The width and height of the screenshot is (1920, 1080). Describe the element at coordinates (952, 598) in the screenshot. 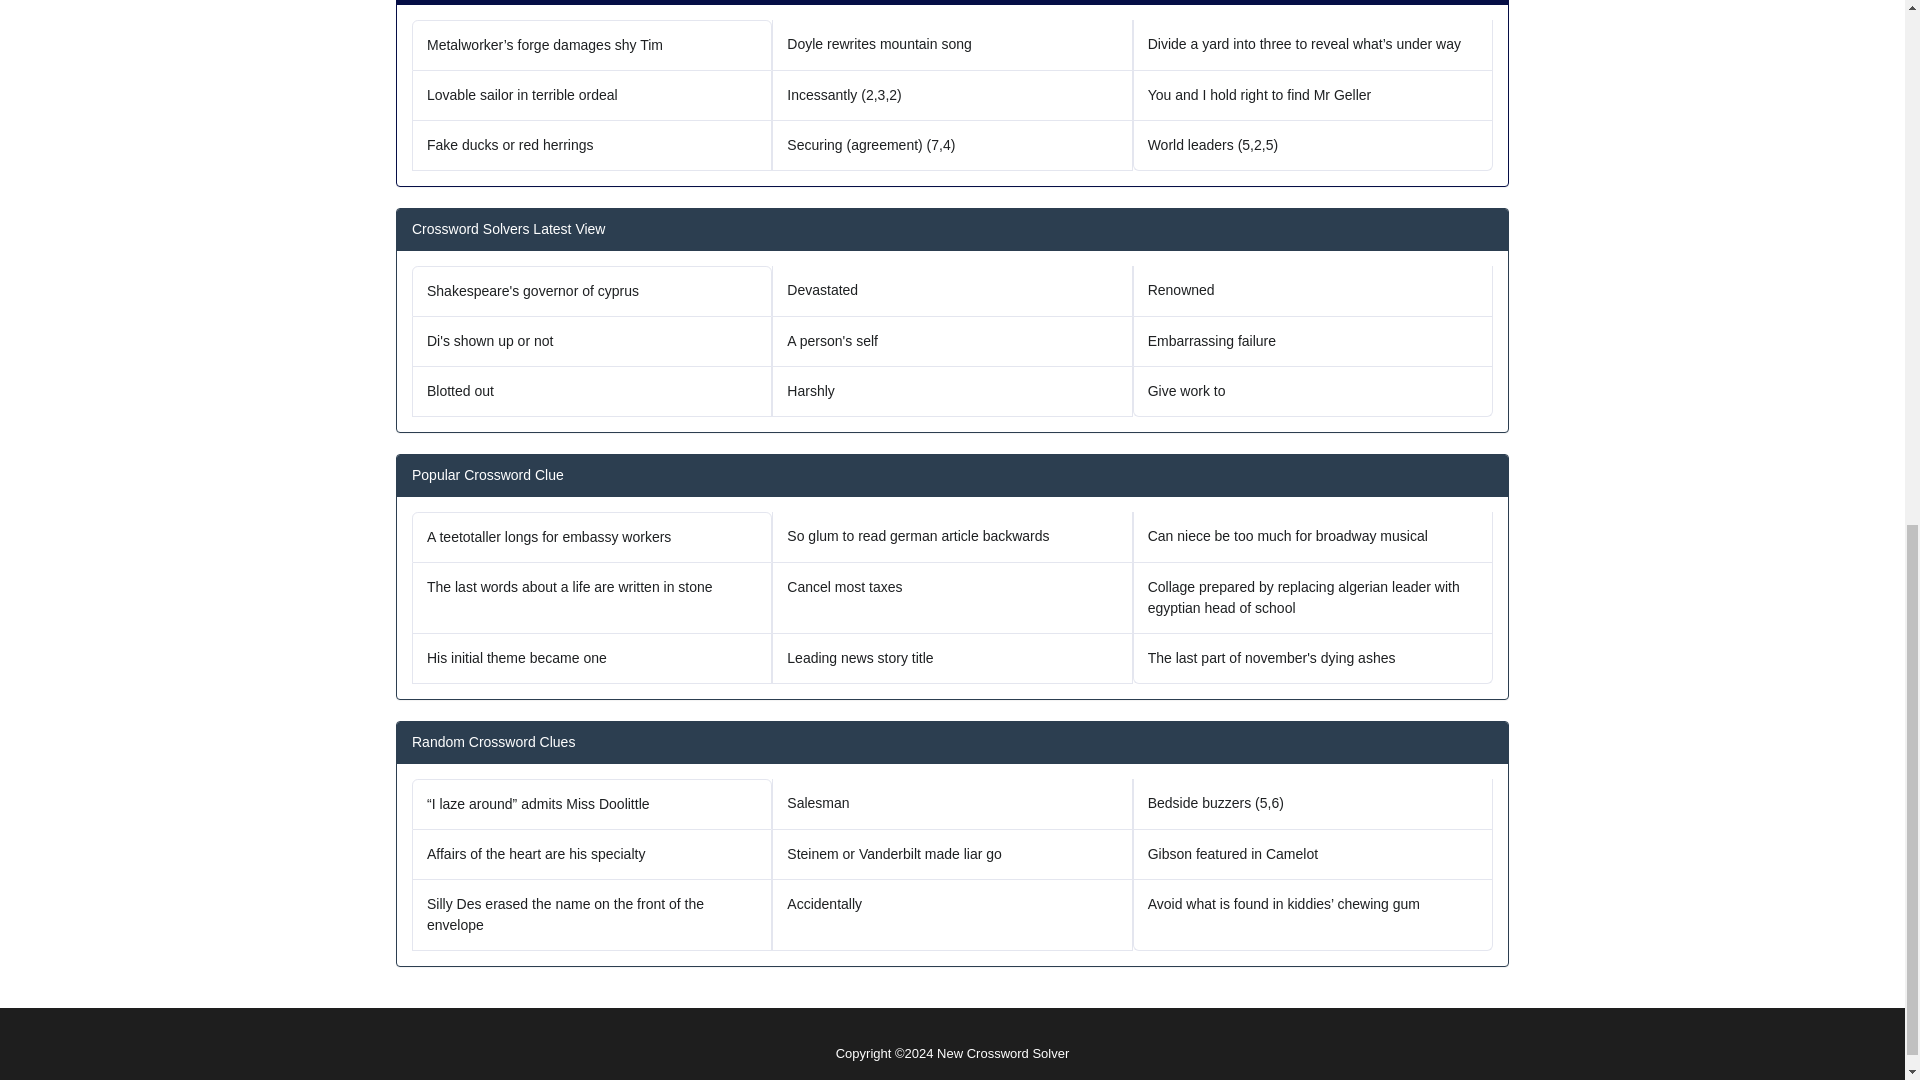

I see `Cancel most taxes` at that location.